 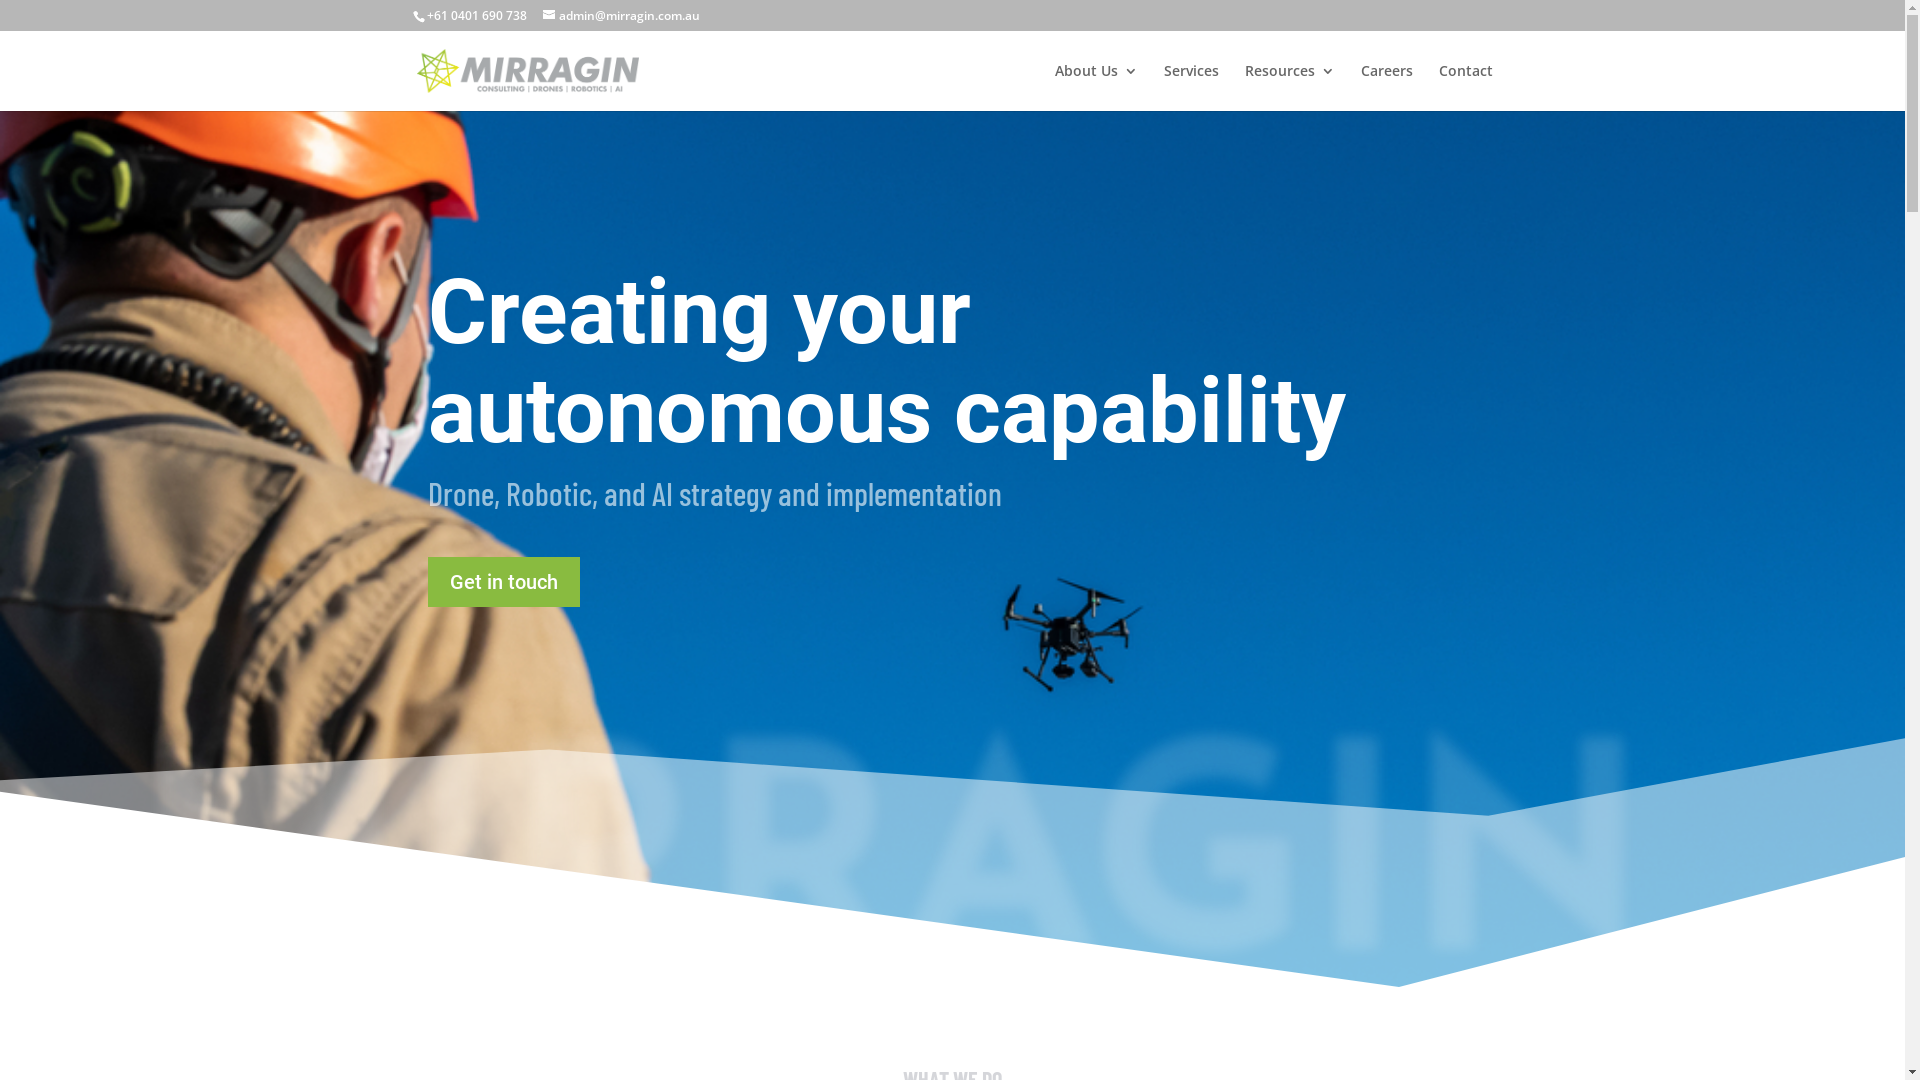 What do you see at coordinates (1386, 88) in the screenshot?
I see `Careers` at bounding box center [1386, 88].